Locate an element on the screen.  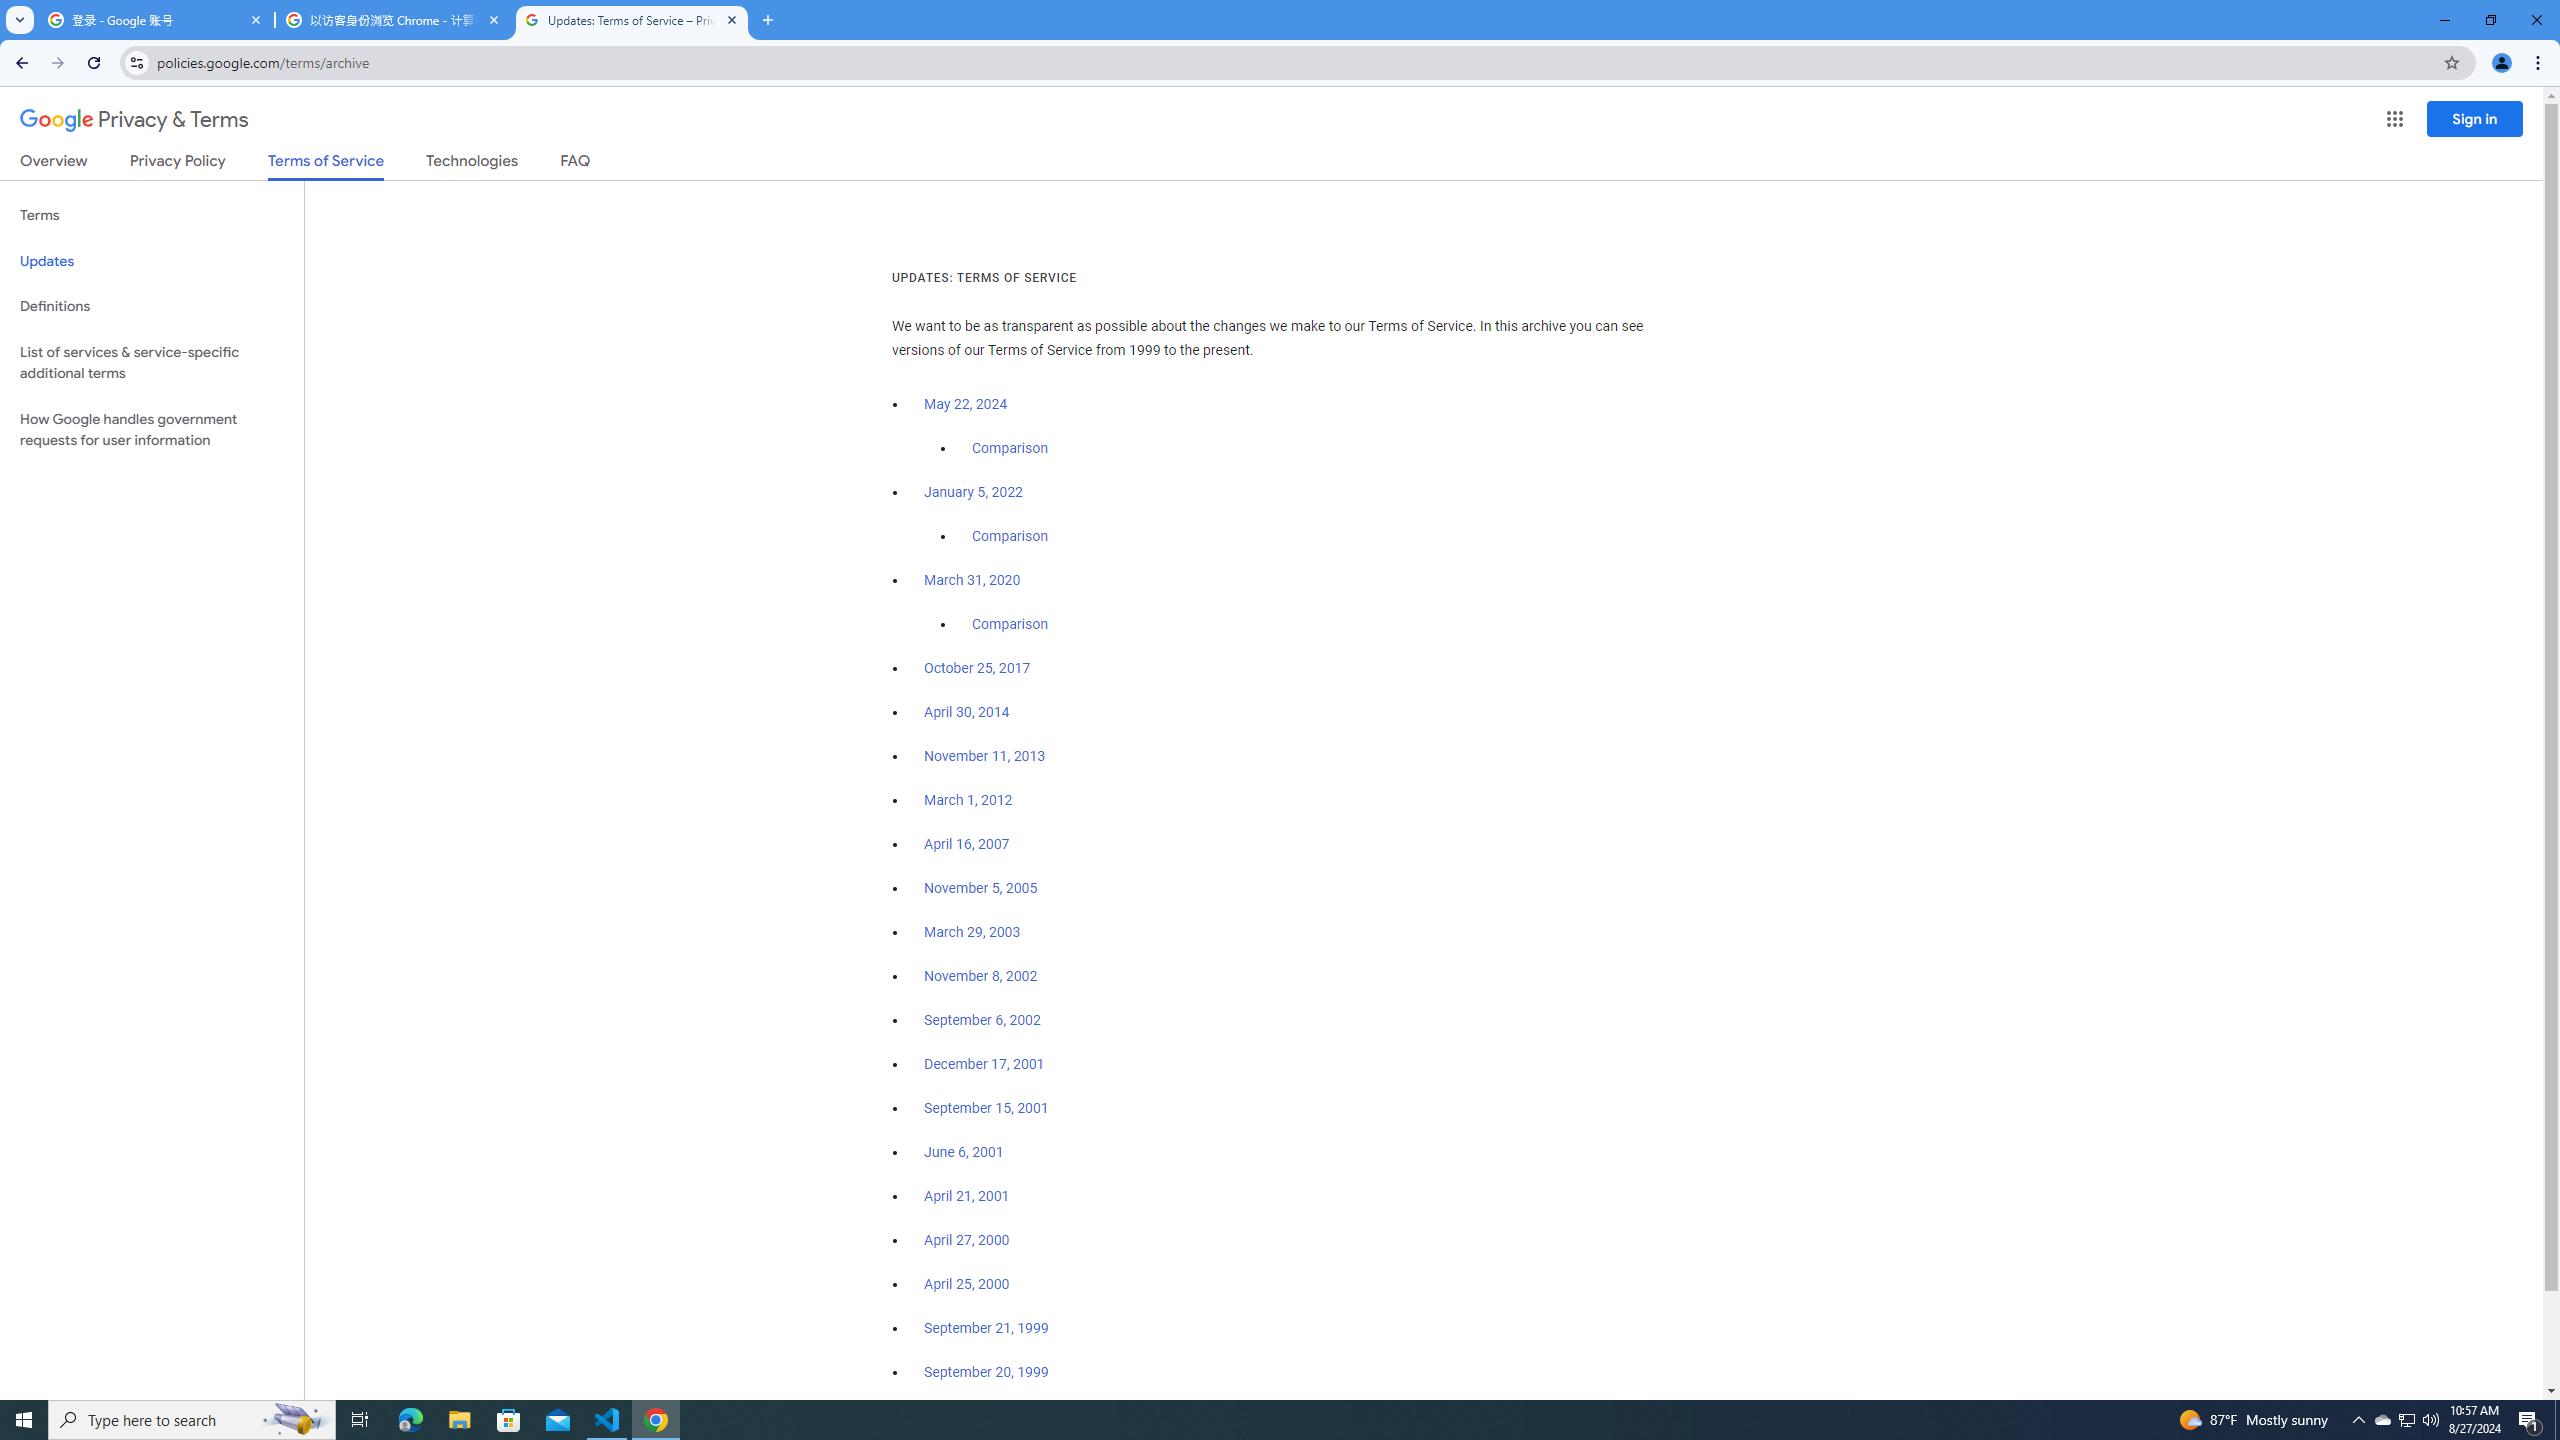
April 25, 2000 is located at coordinates (968, 1284).